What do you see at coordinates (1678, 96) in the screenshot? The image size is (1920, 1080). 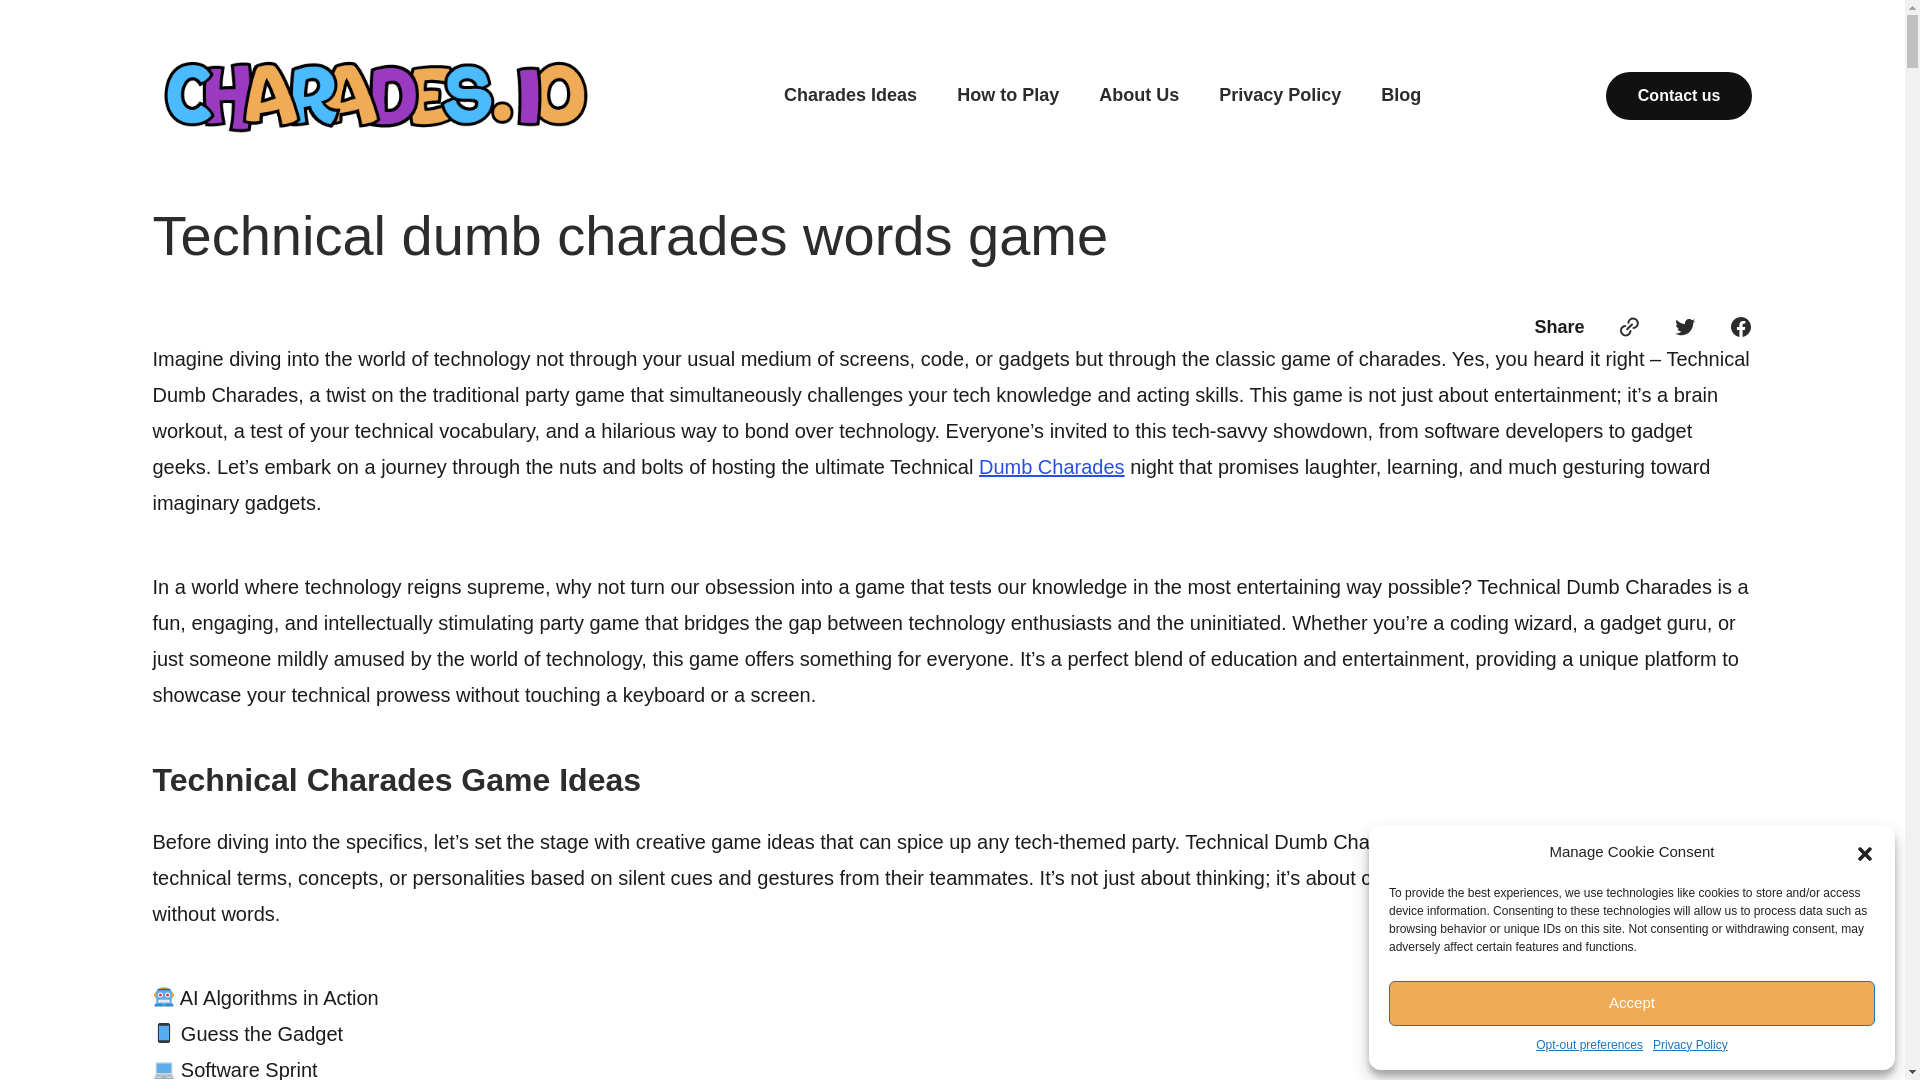 I see `Contact us` at bounding box center [1678, 96].